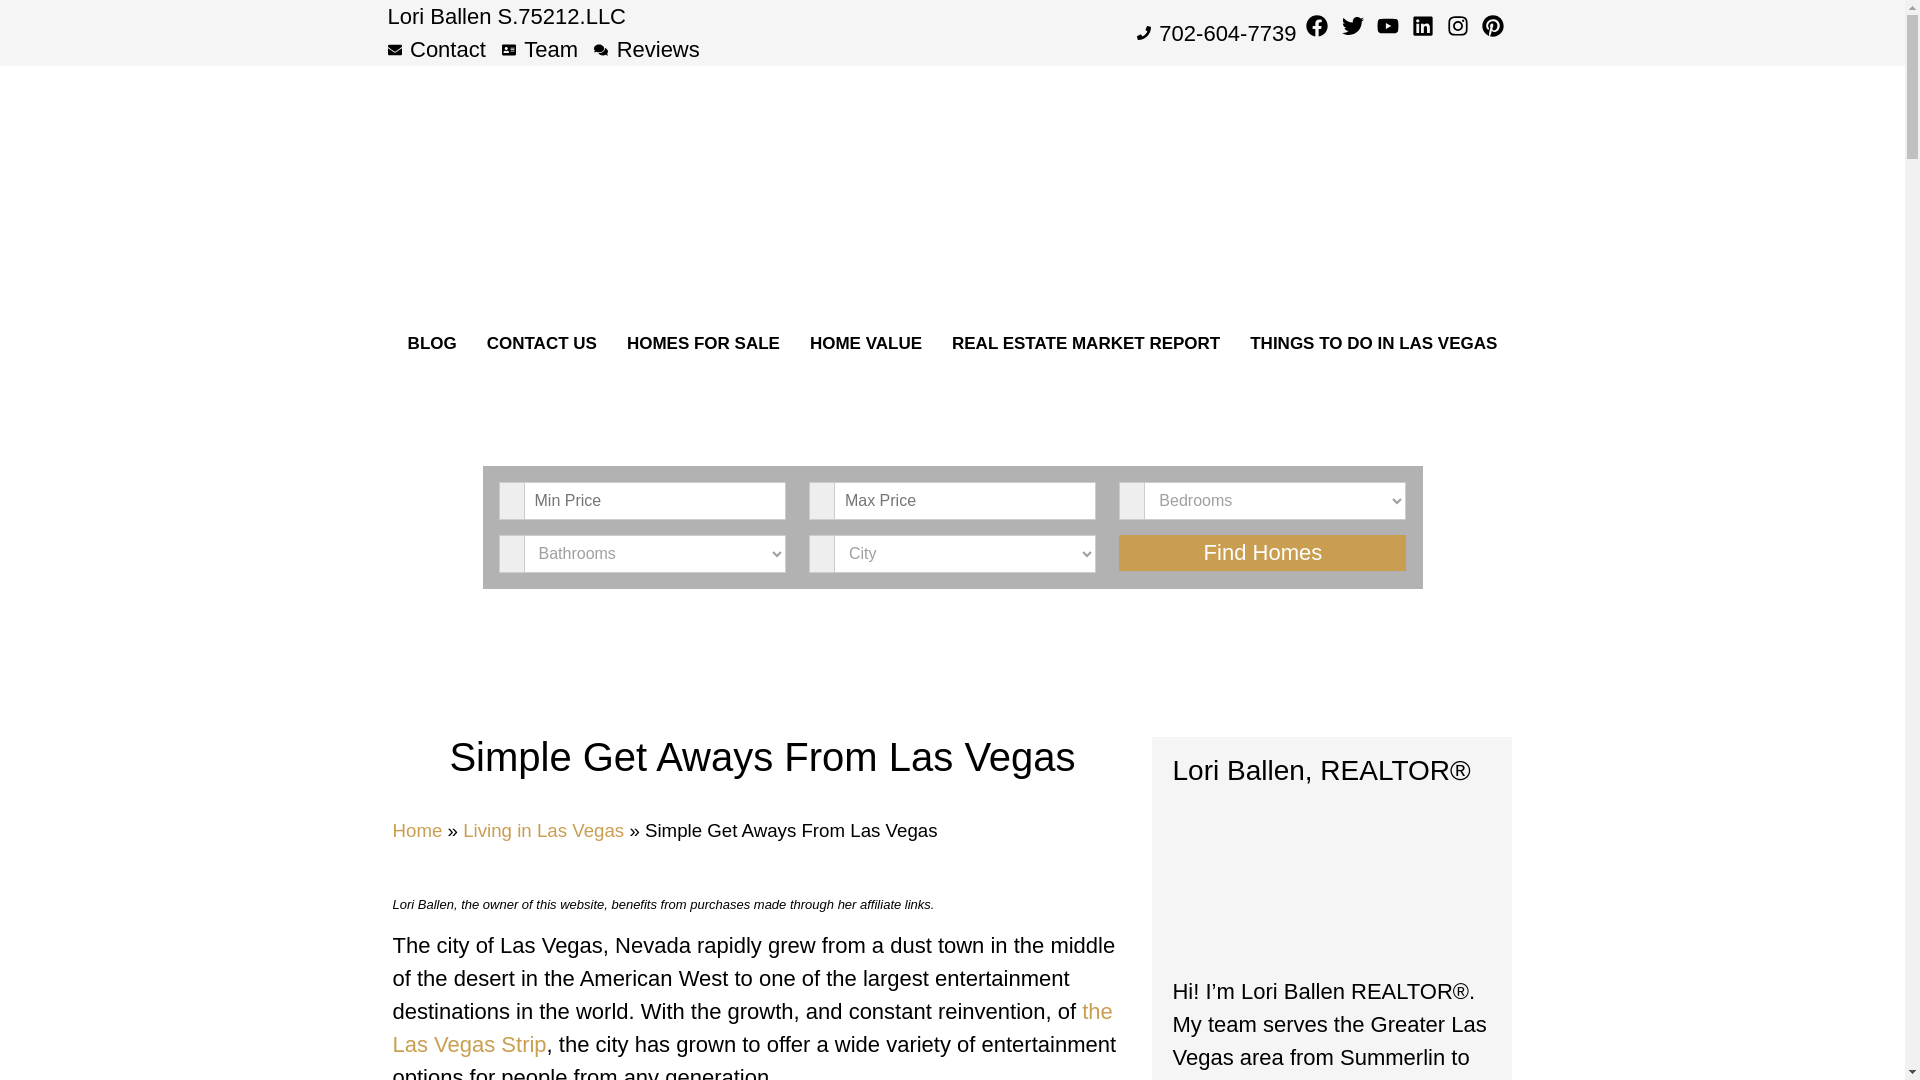 The image size is (1920, 1080). Describe the element at coordinates (542, 344) in the screenshot. I see `Contact Lori Ballen Team` at that location.